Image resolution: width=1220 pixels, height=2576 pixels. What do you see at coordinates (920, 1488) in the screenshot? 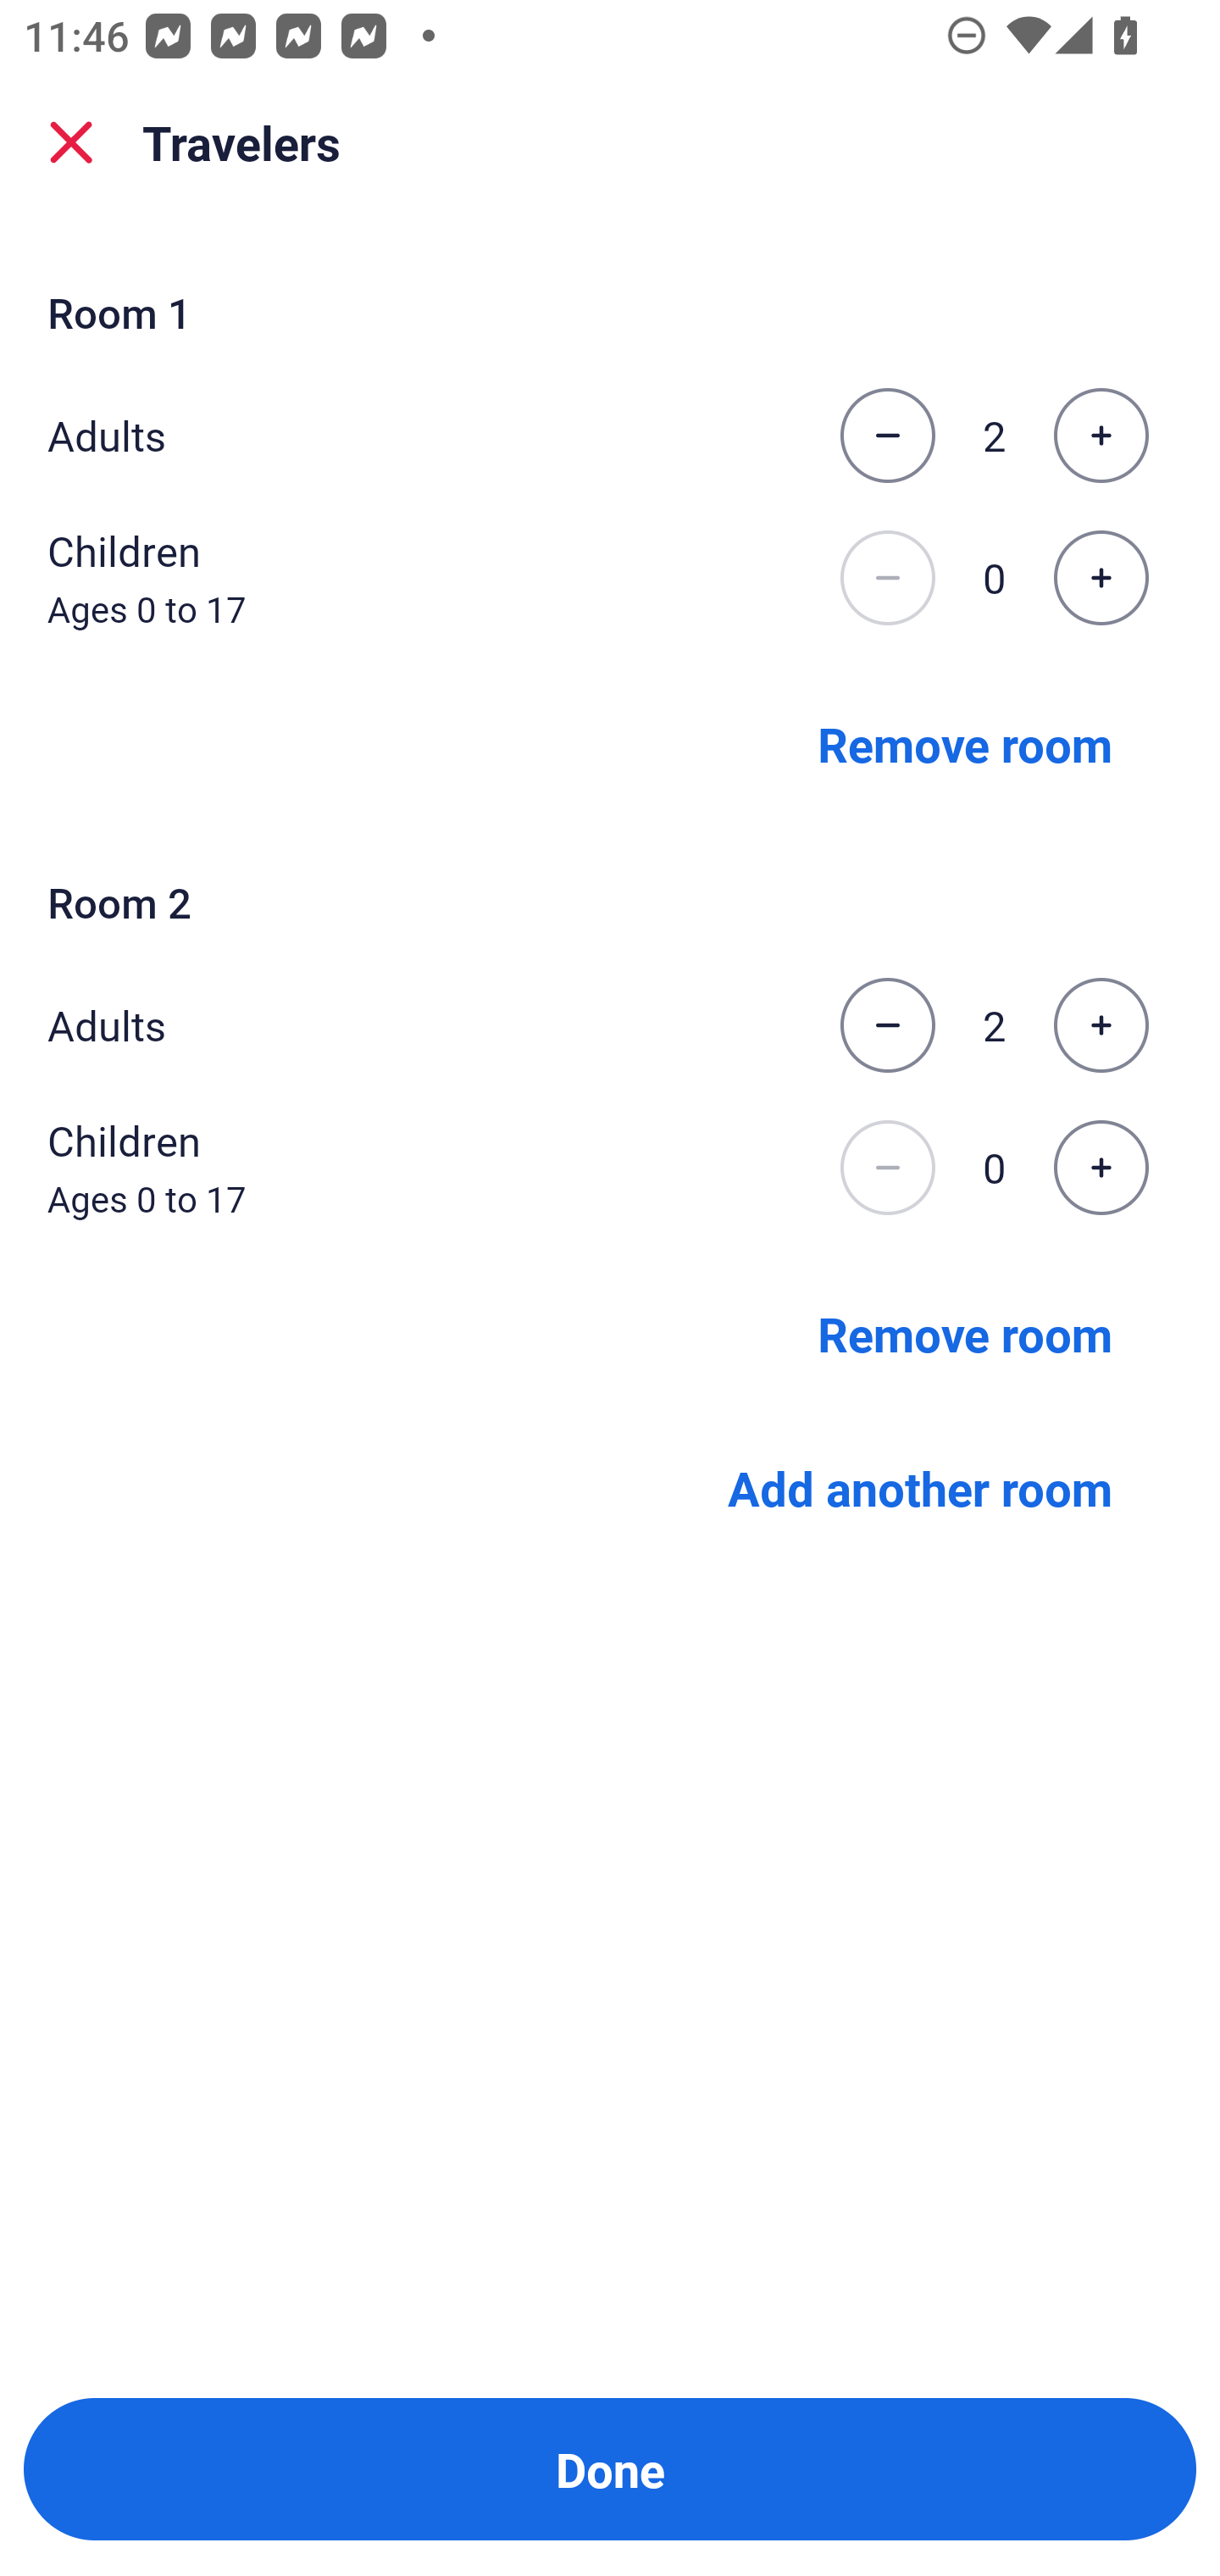
I see `Add another room` at bounding box center [920, 1488].